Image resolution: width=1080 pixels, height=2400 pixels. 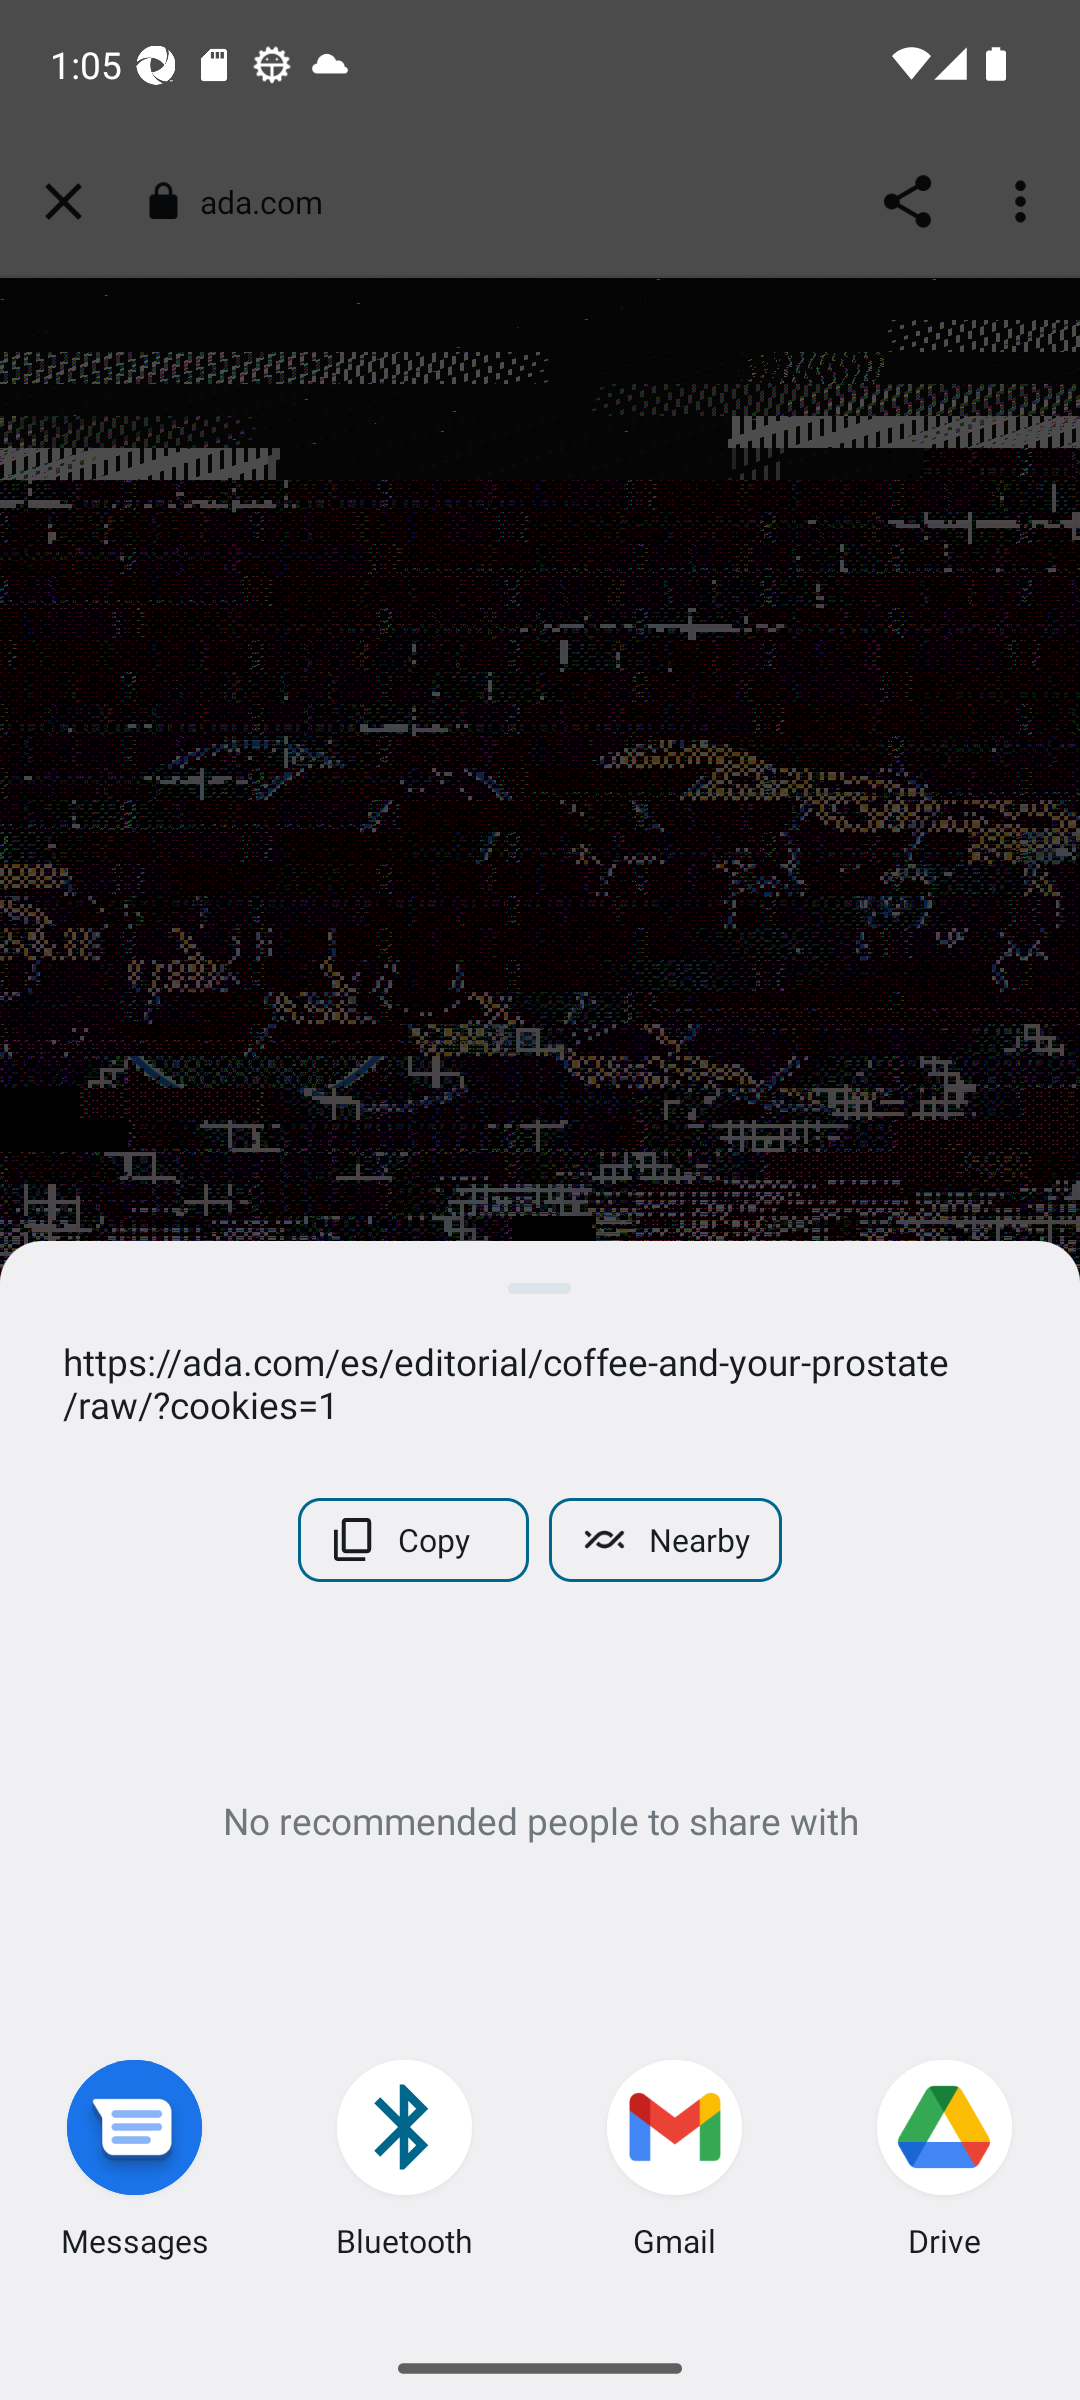 I want to click on Copy, so click(x=414, y=1540).